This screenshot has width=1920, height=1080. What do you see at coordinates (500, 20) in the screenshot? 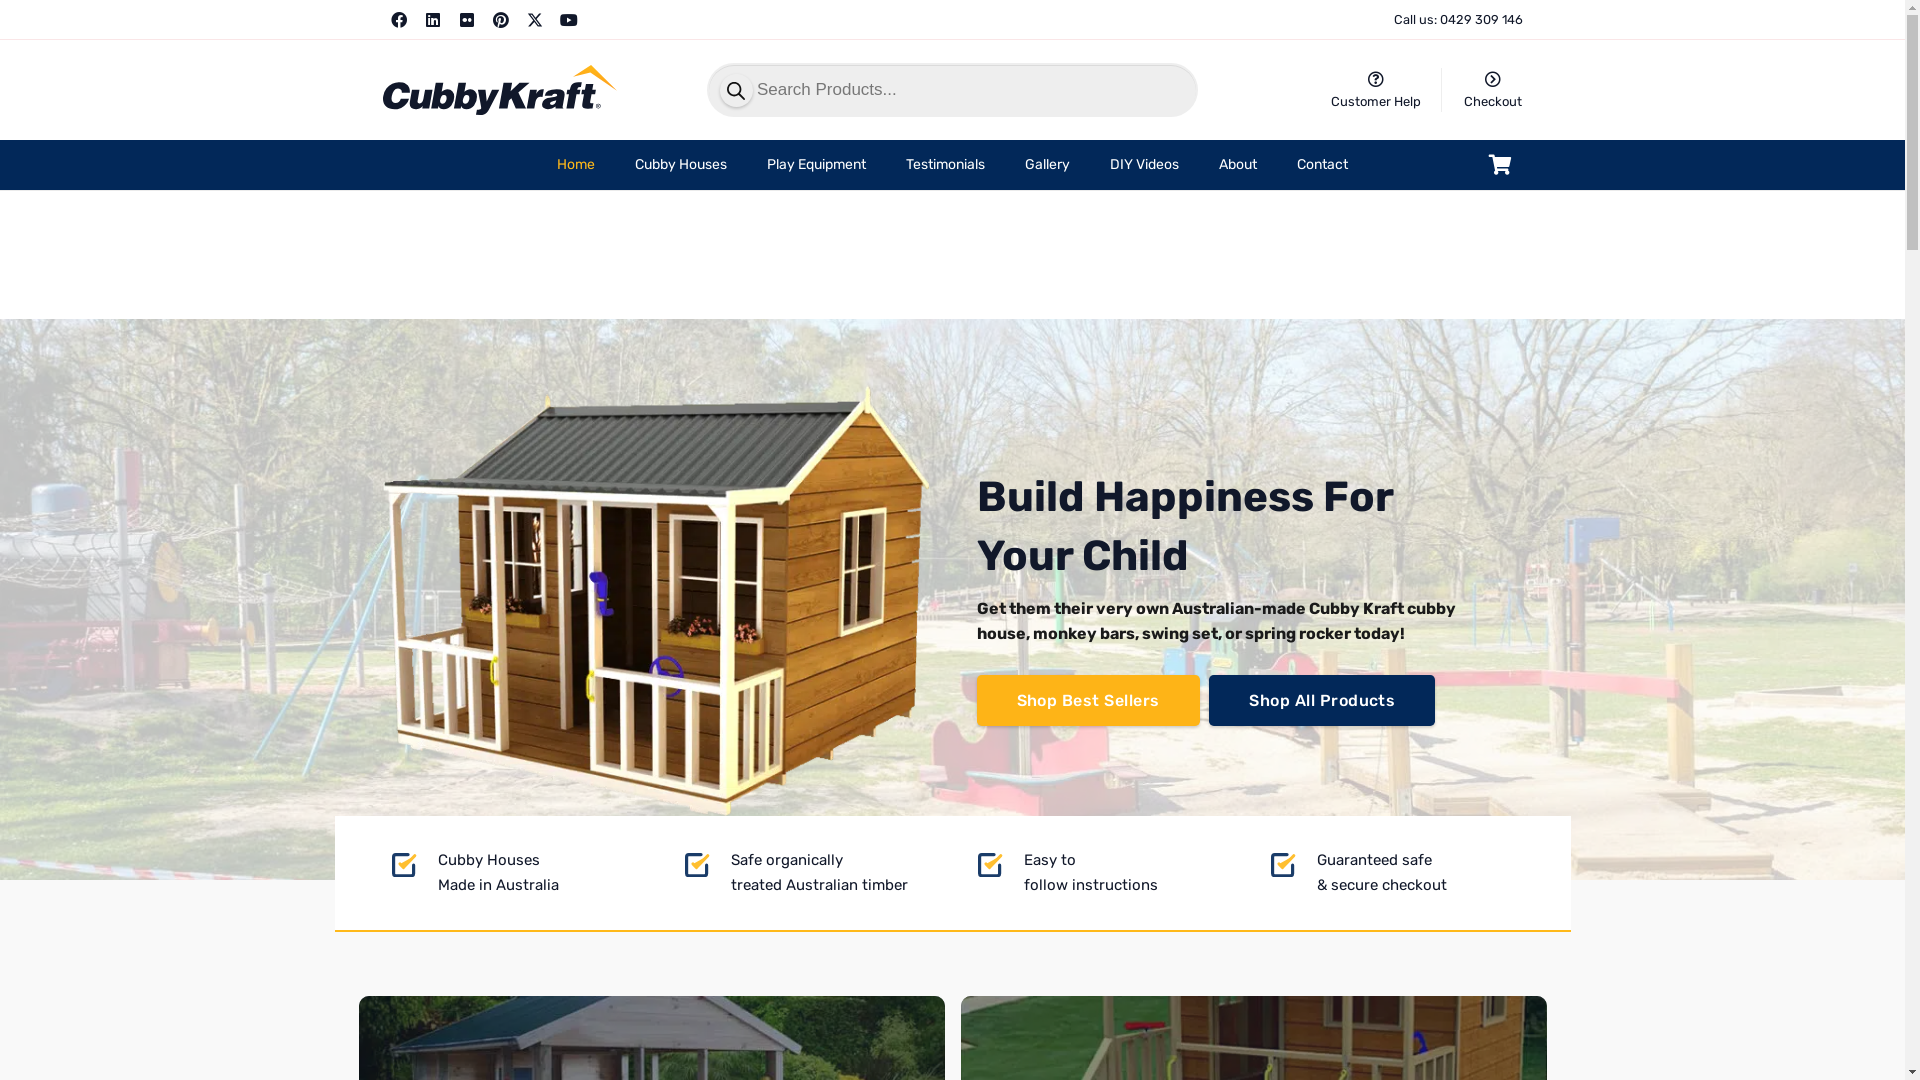
I see `Pinterest` at bounding box center [500, 20].